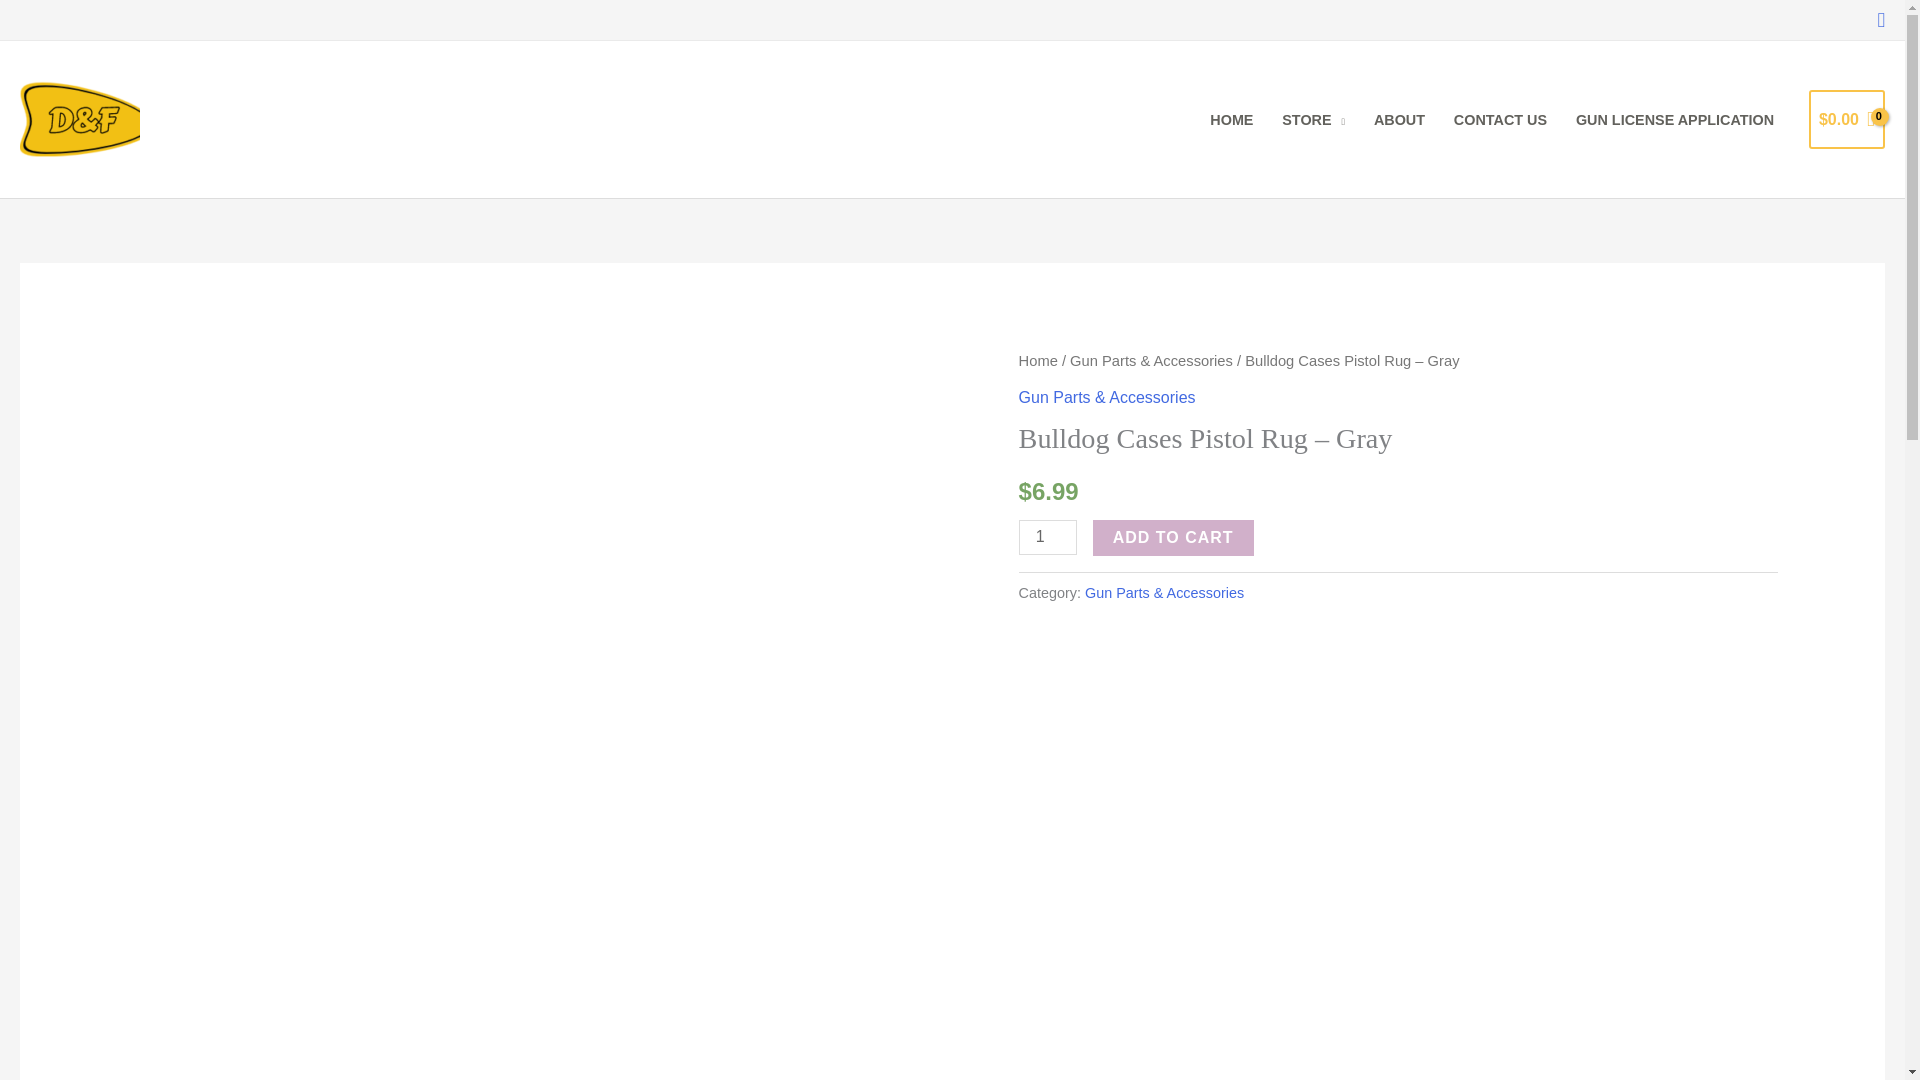 The width and height of the screenshot is (1920, 1080). Describe the element at coordinates (1676, 119) in the screenshot. I see `GUN LICENSE APPLICATION` at that location.